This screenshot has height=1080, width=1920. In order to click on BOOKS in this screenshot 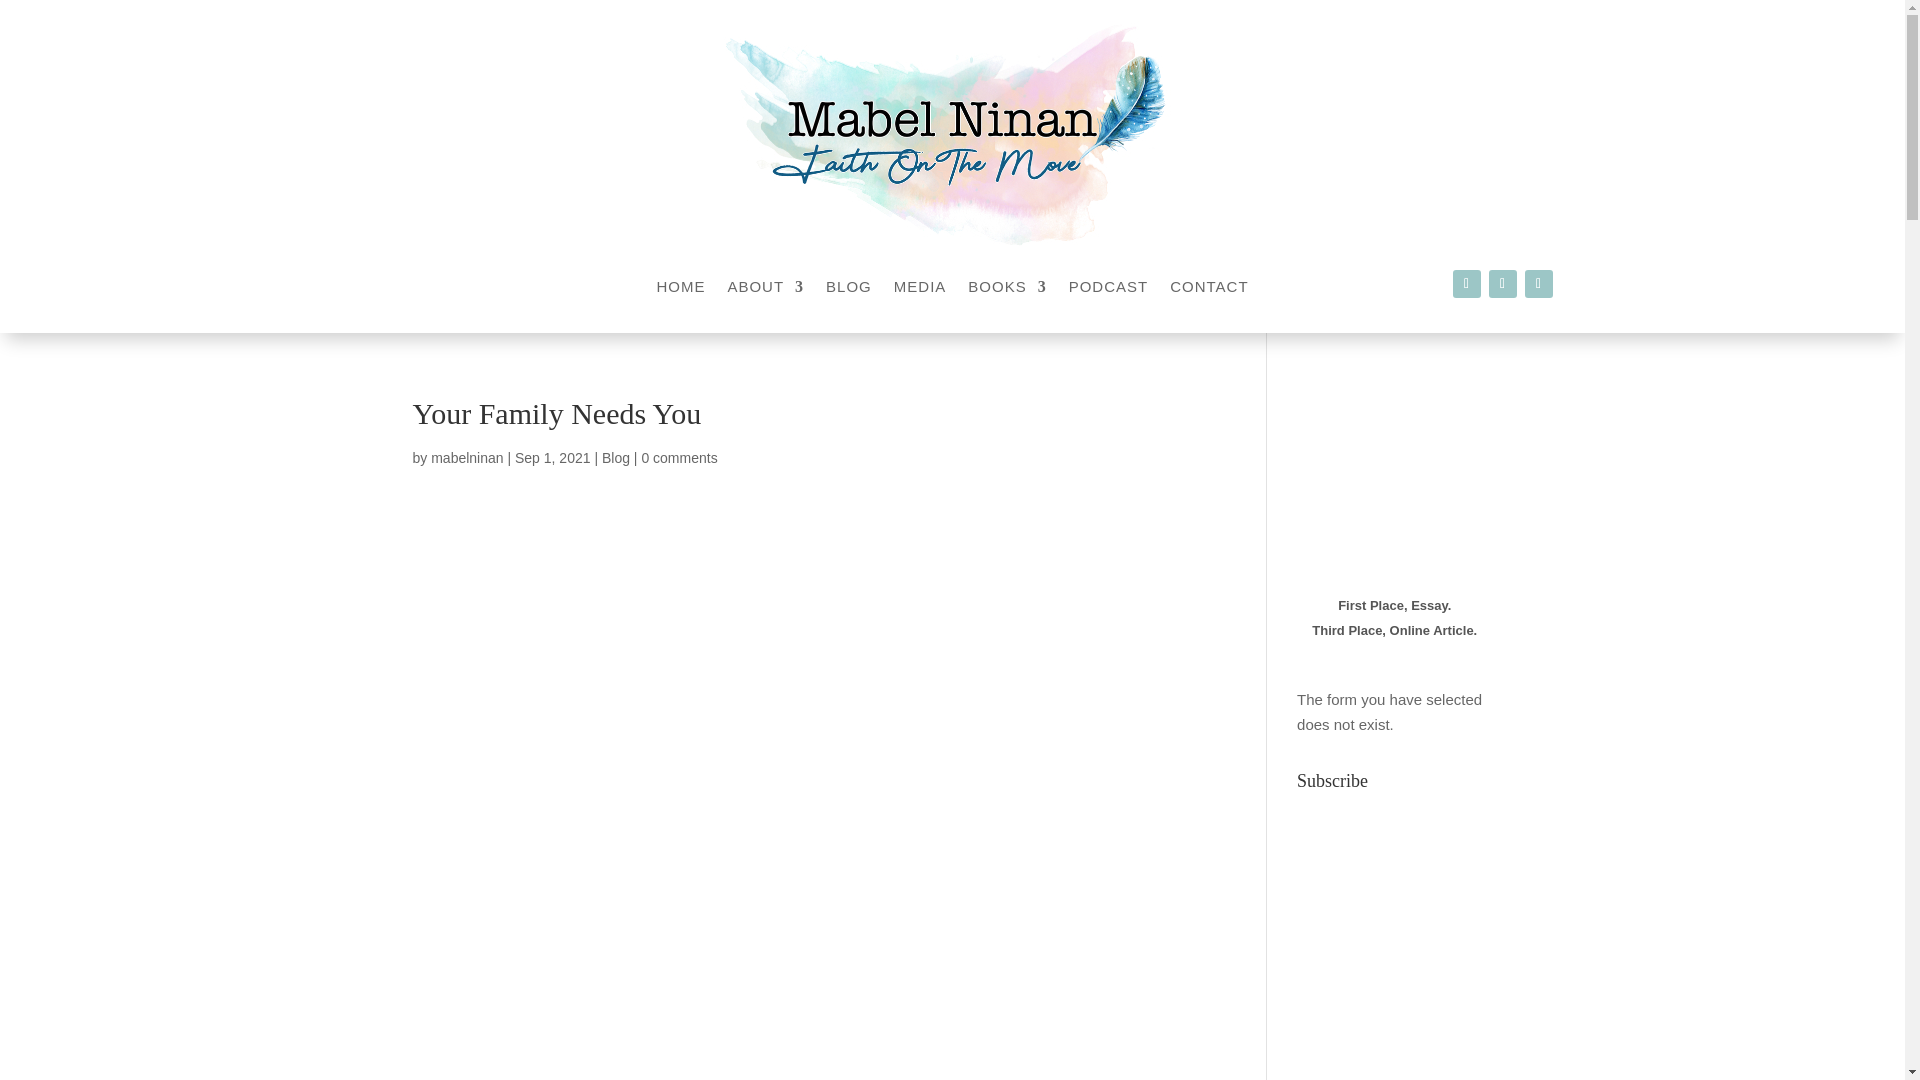, I will do `click(1006, 290)`.